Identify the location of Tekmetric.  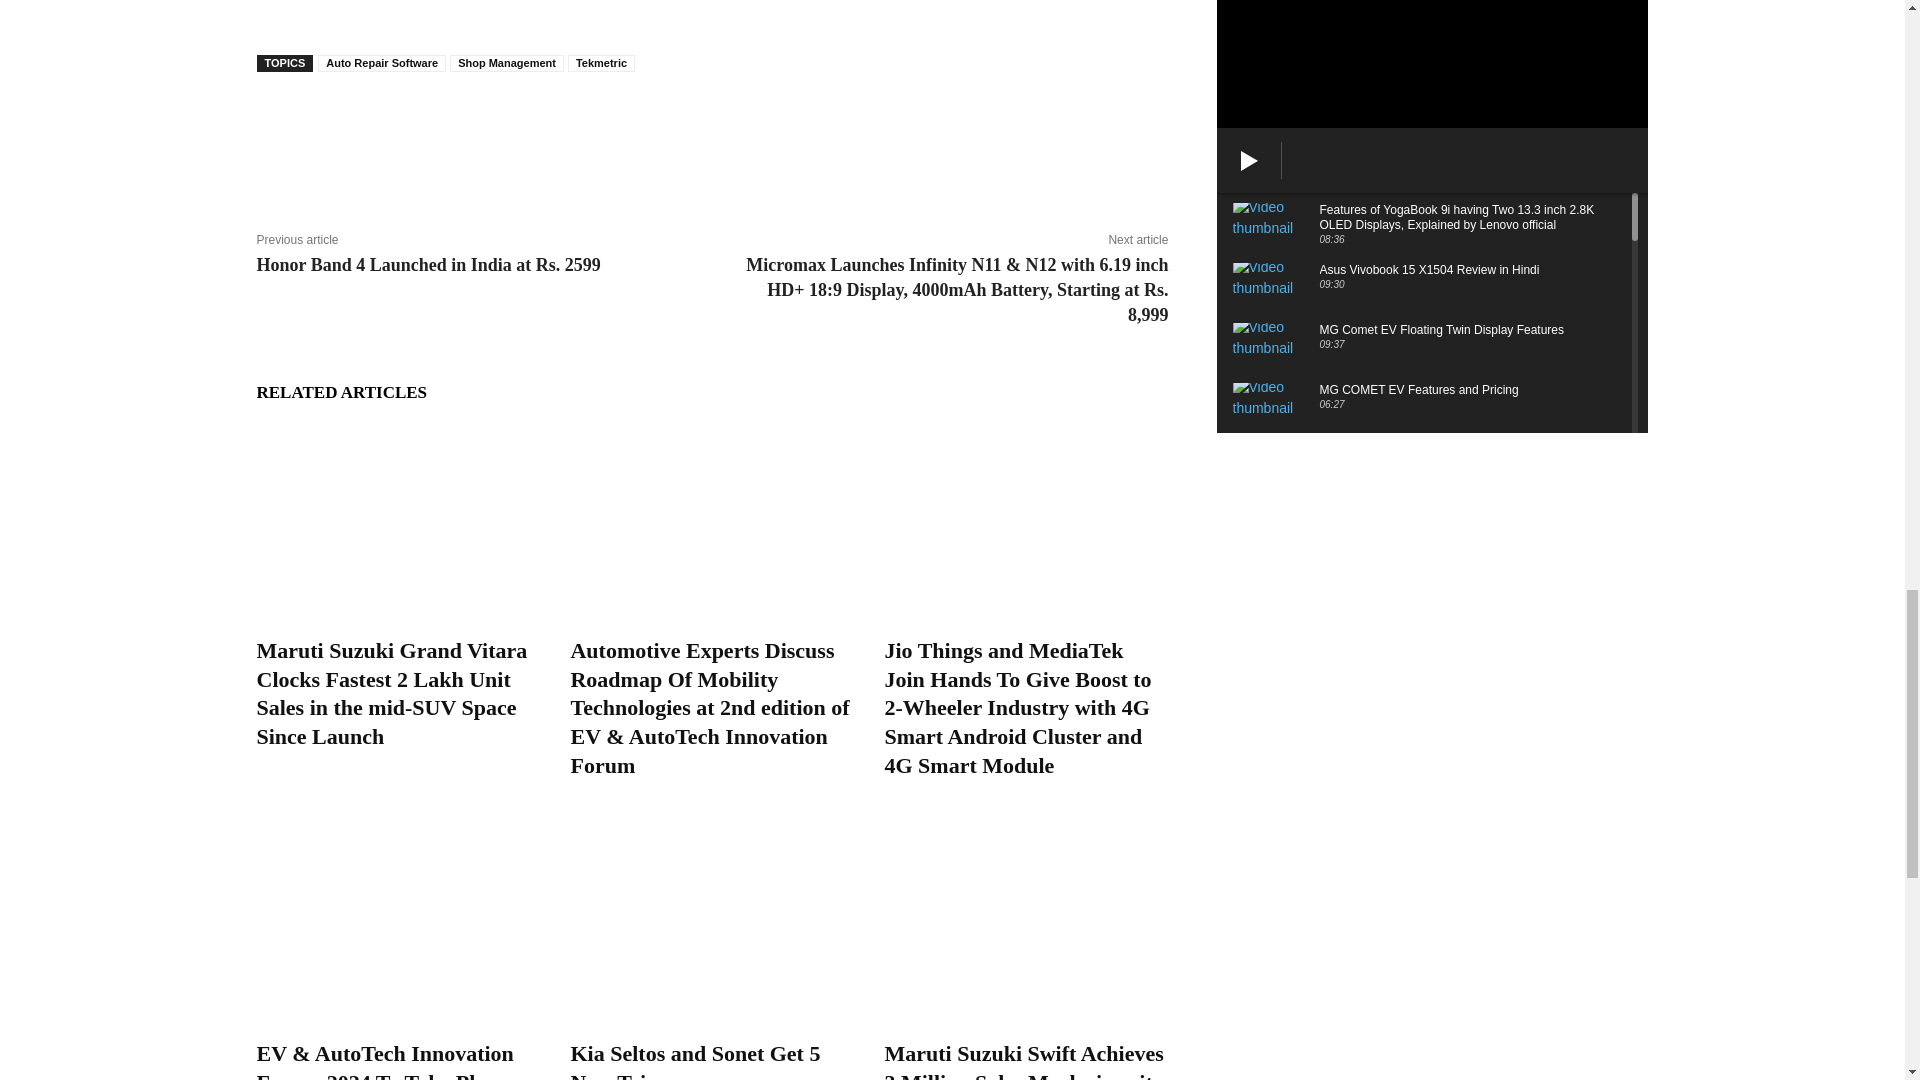
(602, 64).